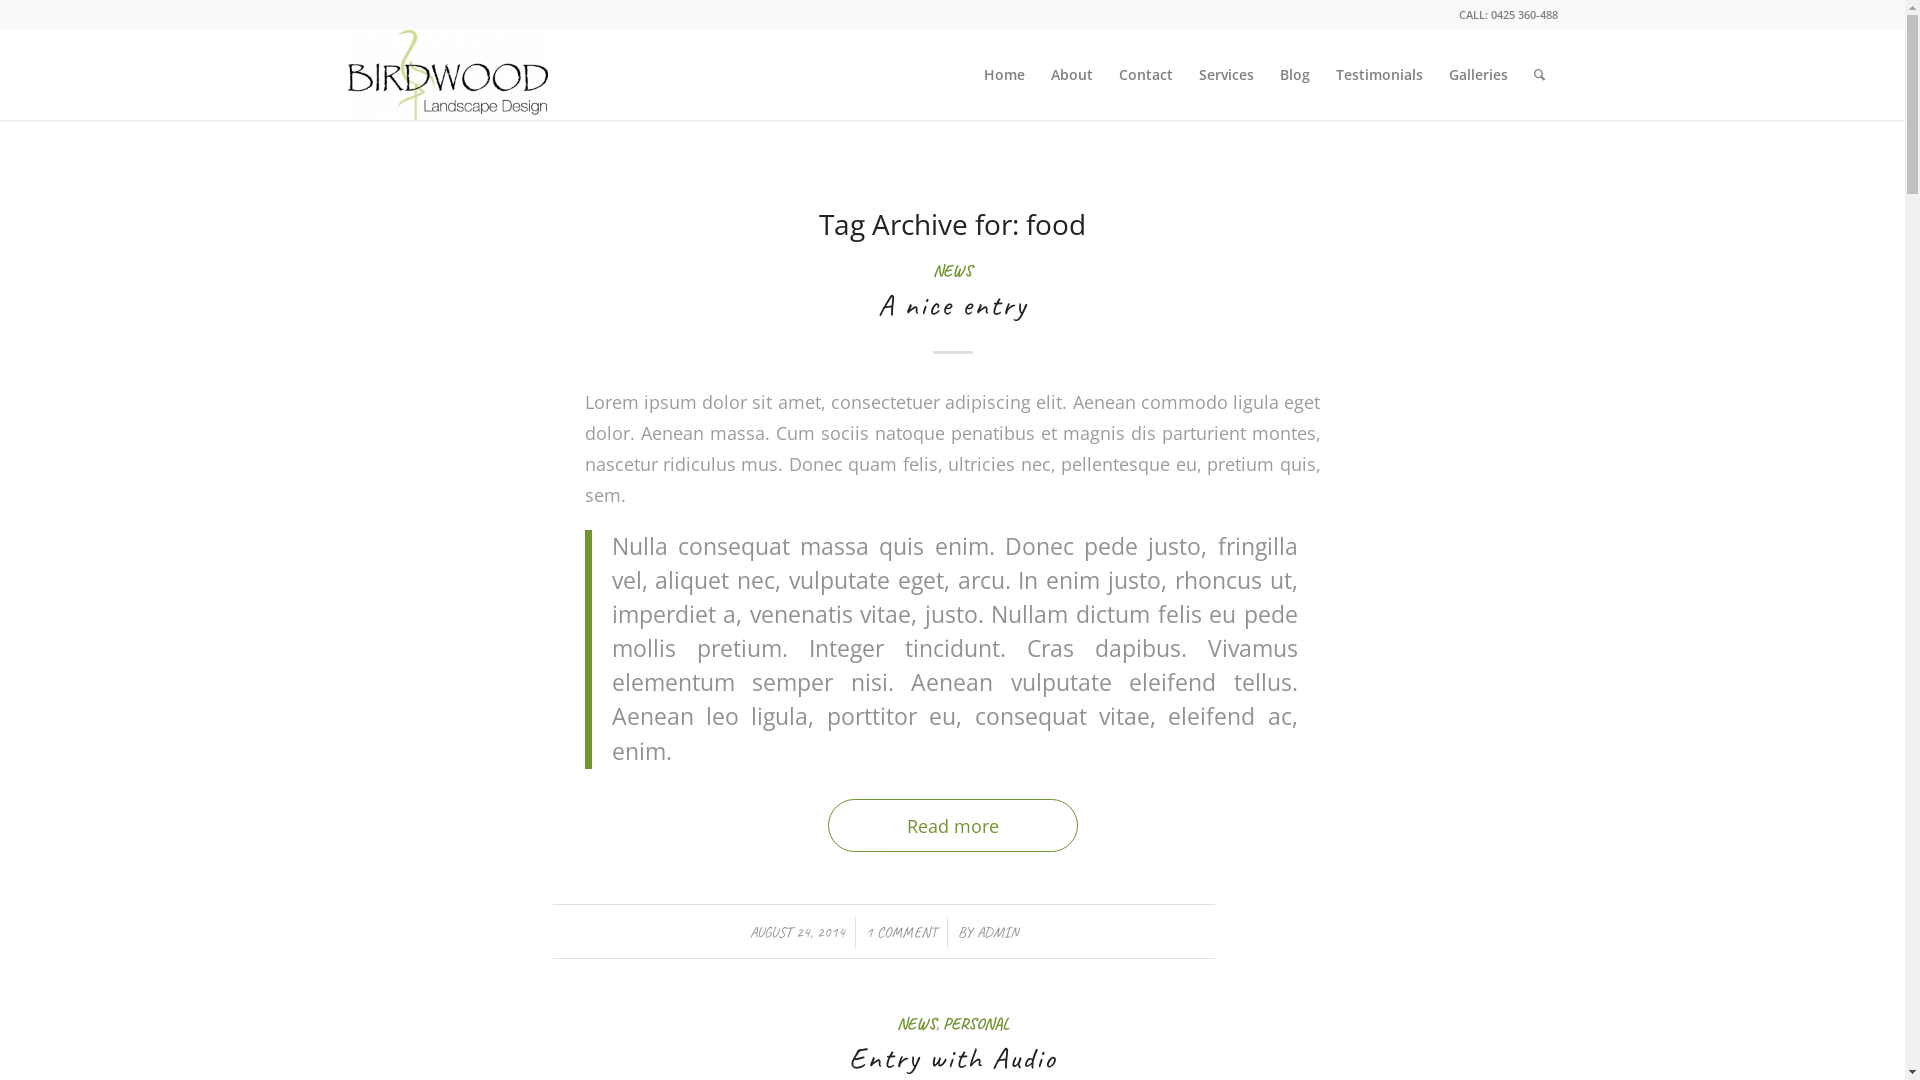 This screenshot has width=1920, height=1080. Describe the element at coordinates (975, 1024) in the screenshot. I see `PERSONAL` at that location.